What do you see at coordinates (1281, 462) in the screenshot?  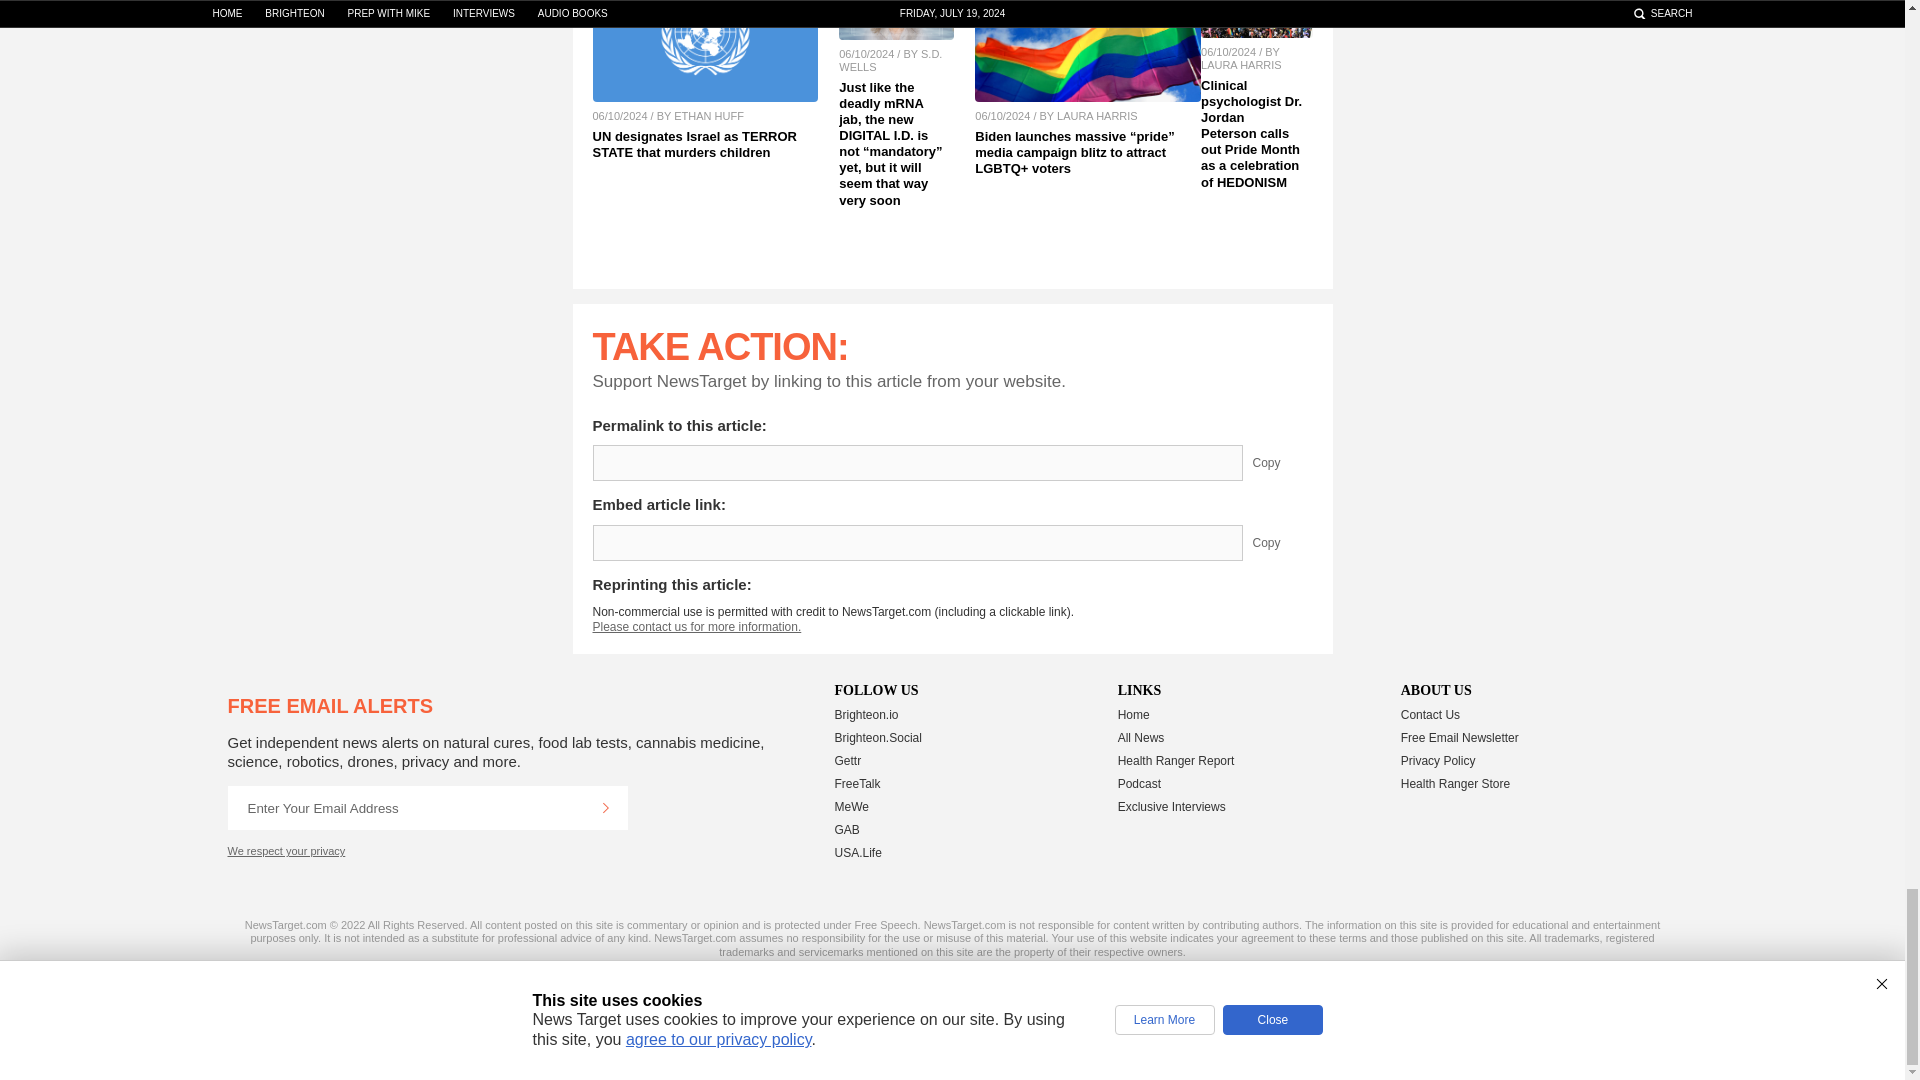 I see `Copy Permalink` at bounding box center [1281, 462].